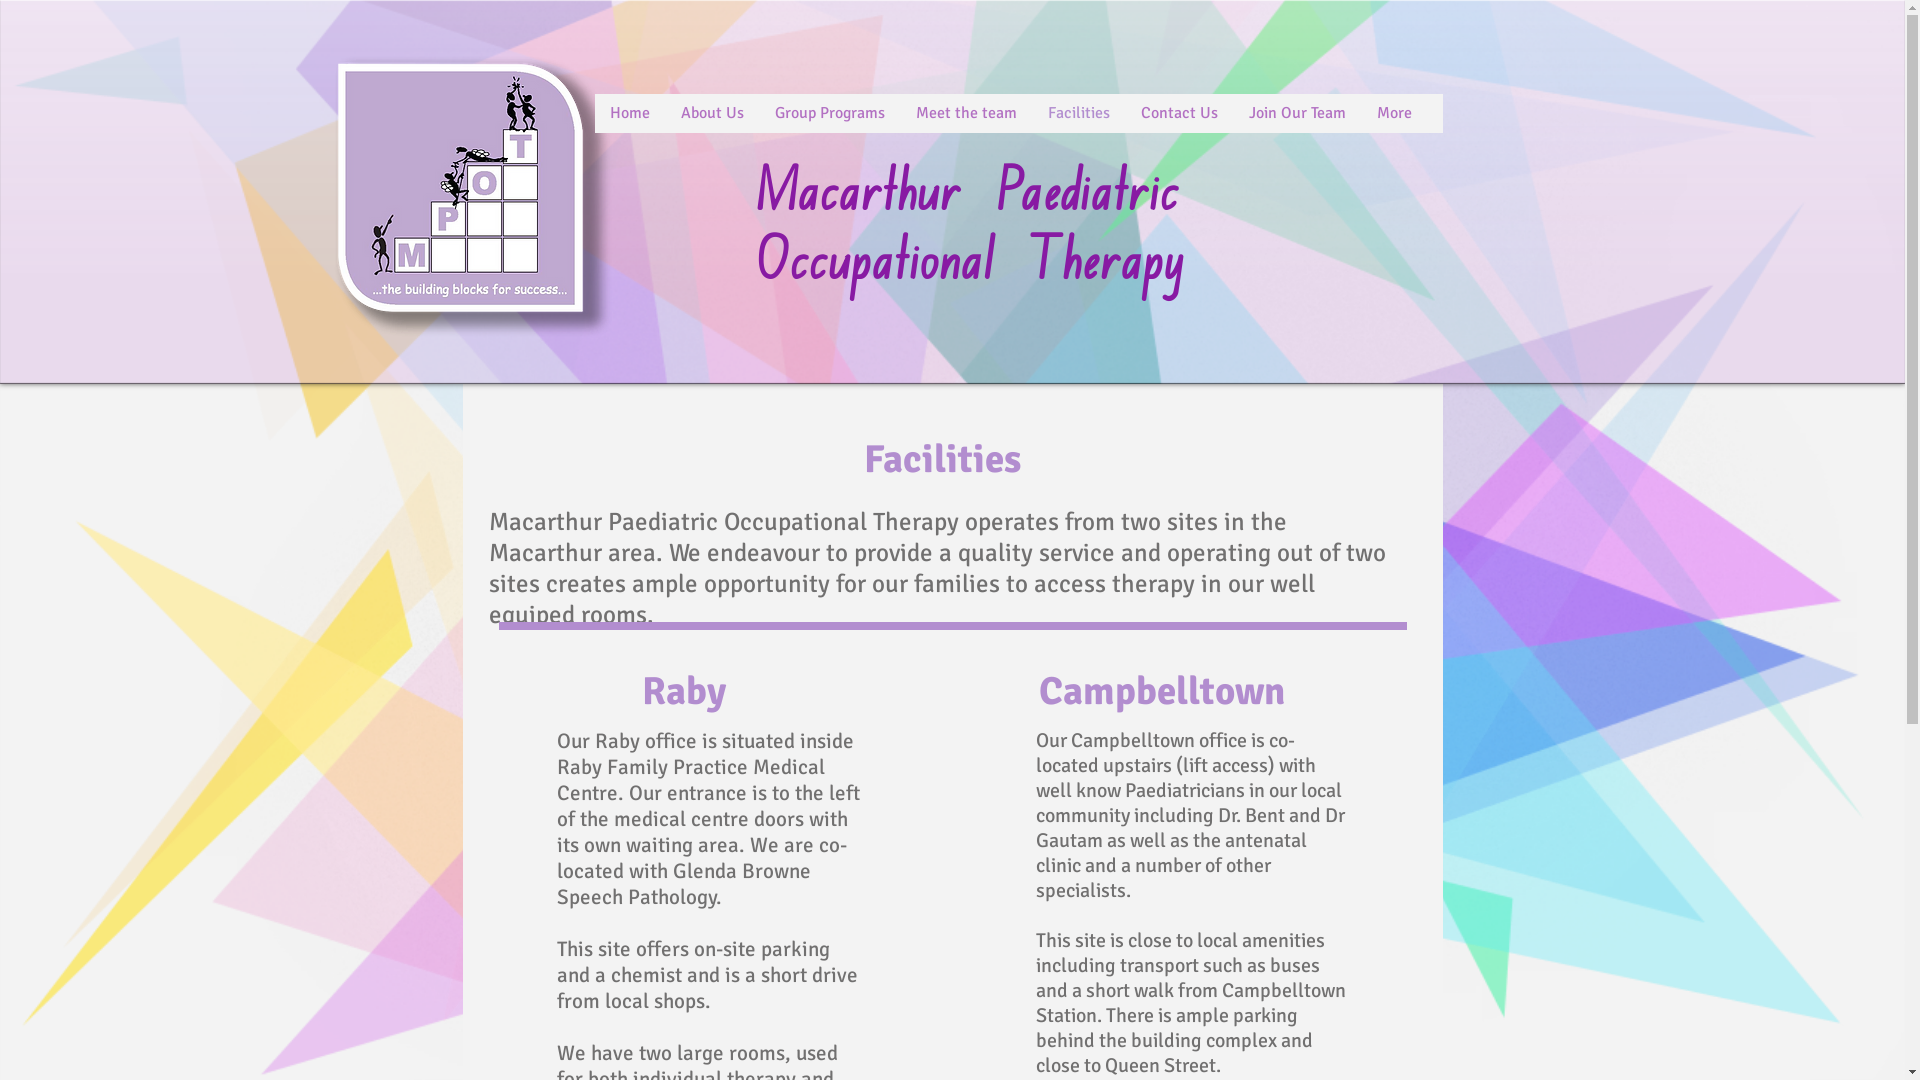 The width and height of the screenshot is (1920, 1080). What do you see at coordinates (966, 198) in the screenshot?
I see `Macarthur Paediatric` at bounding box center [966, 198].